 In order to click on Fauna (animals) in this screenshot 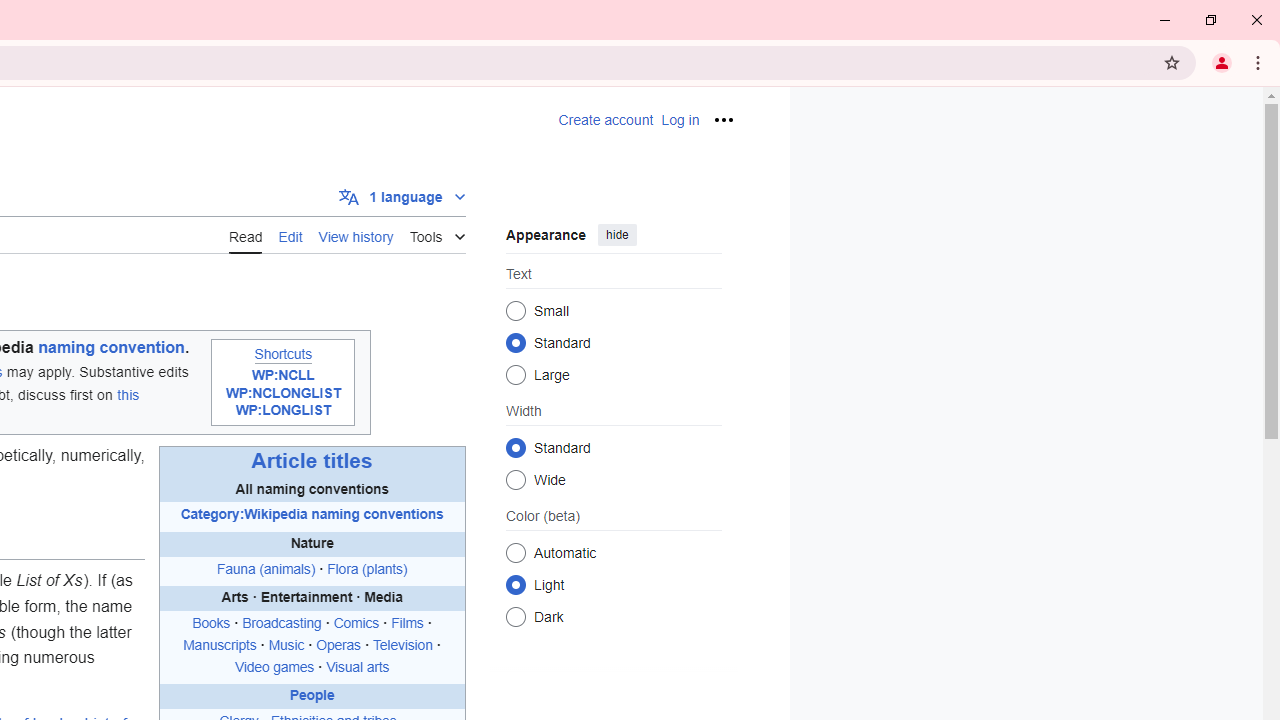, I will do `click(266, 568)`.